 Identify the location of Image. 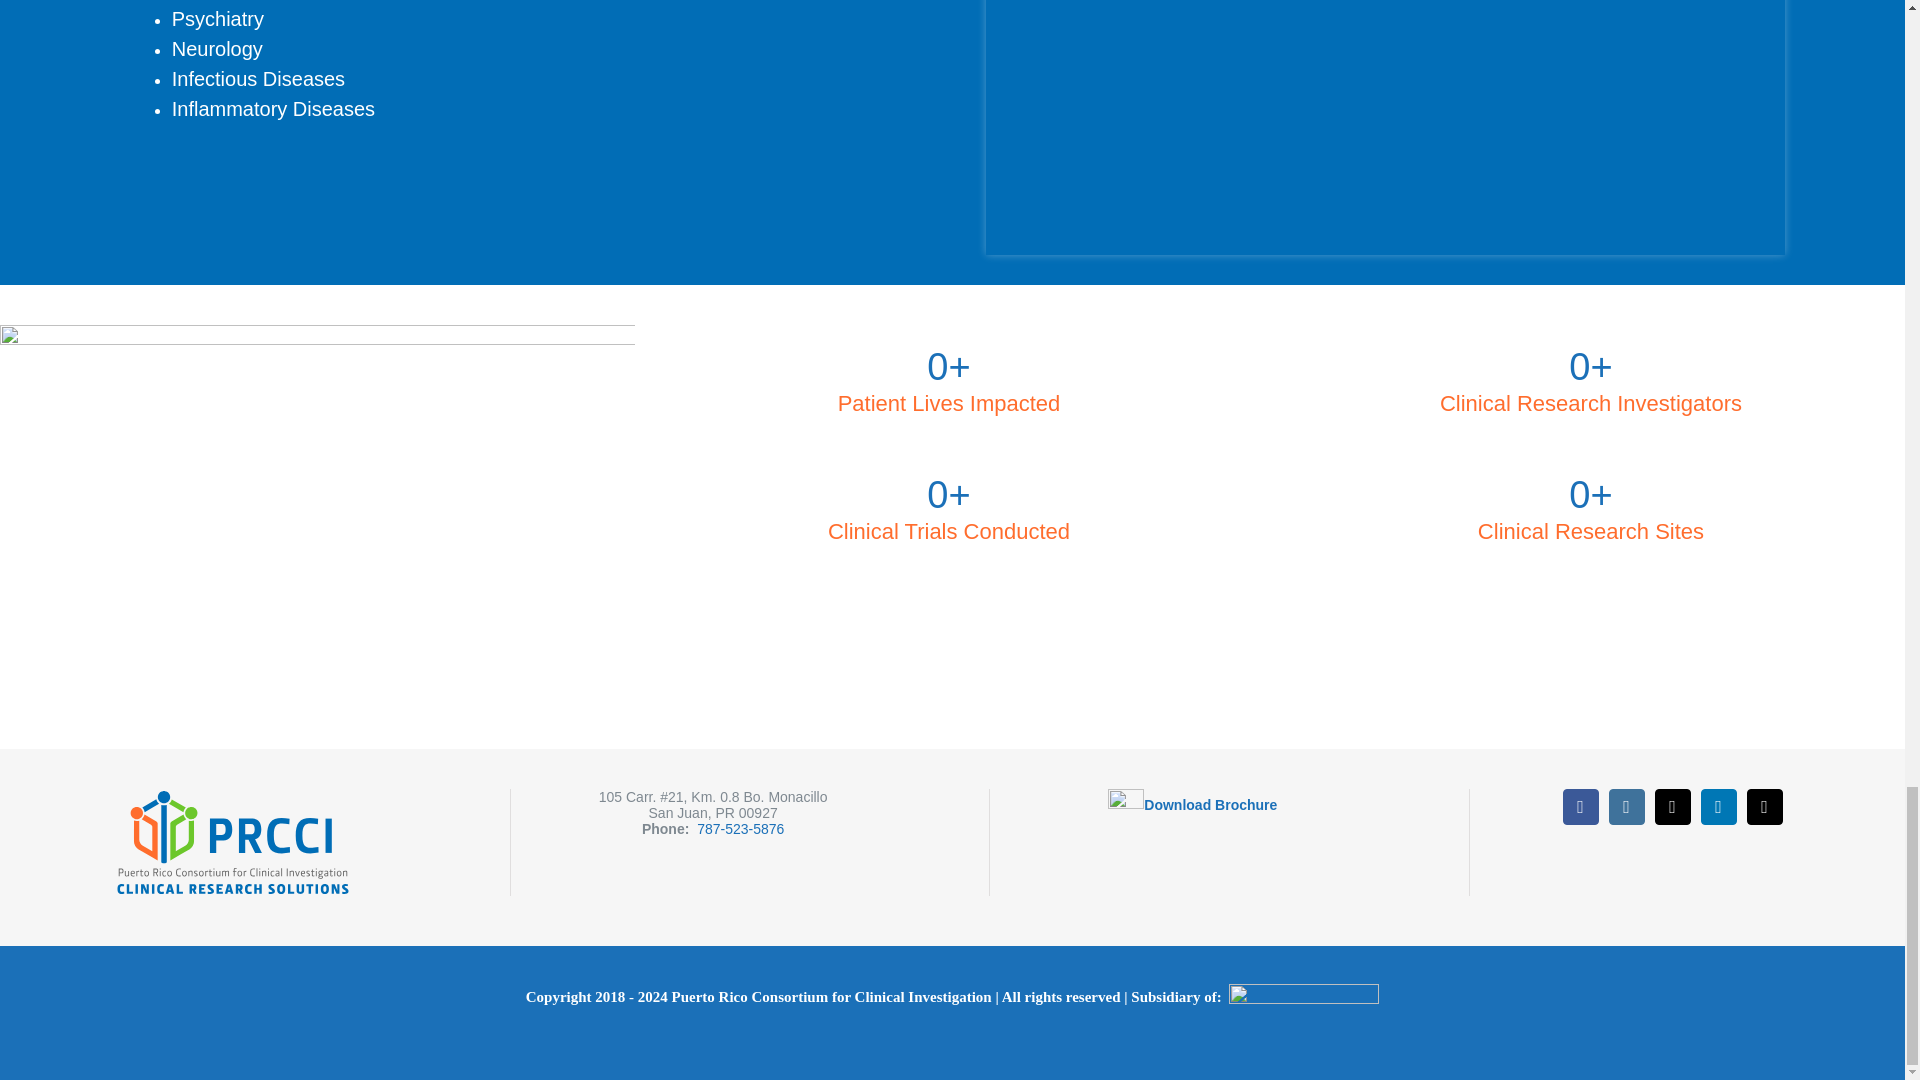
(1386, 128).